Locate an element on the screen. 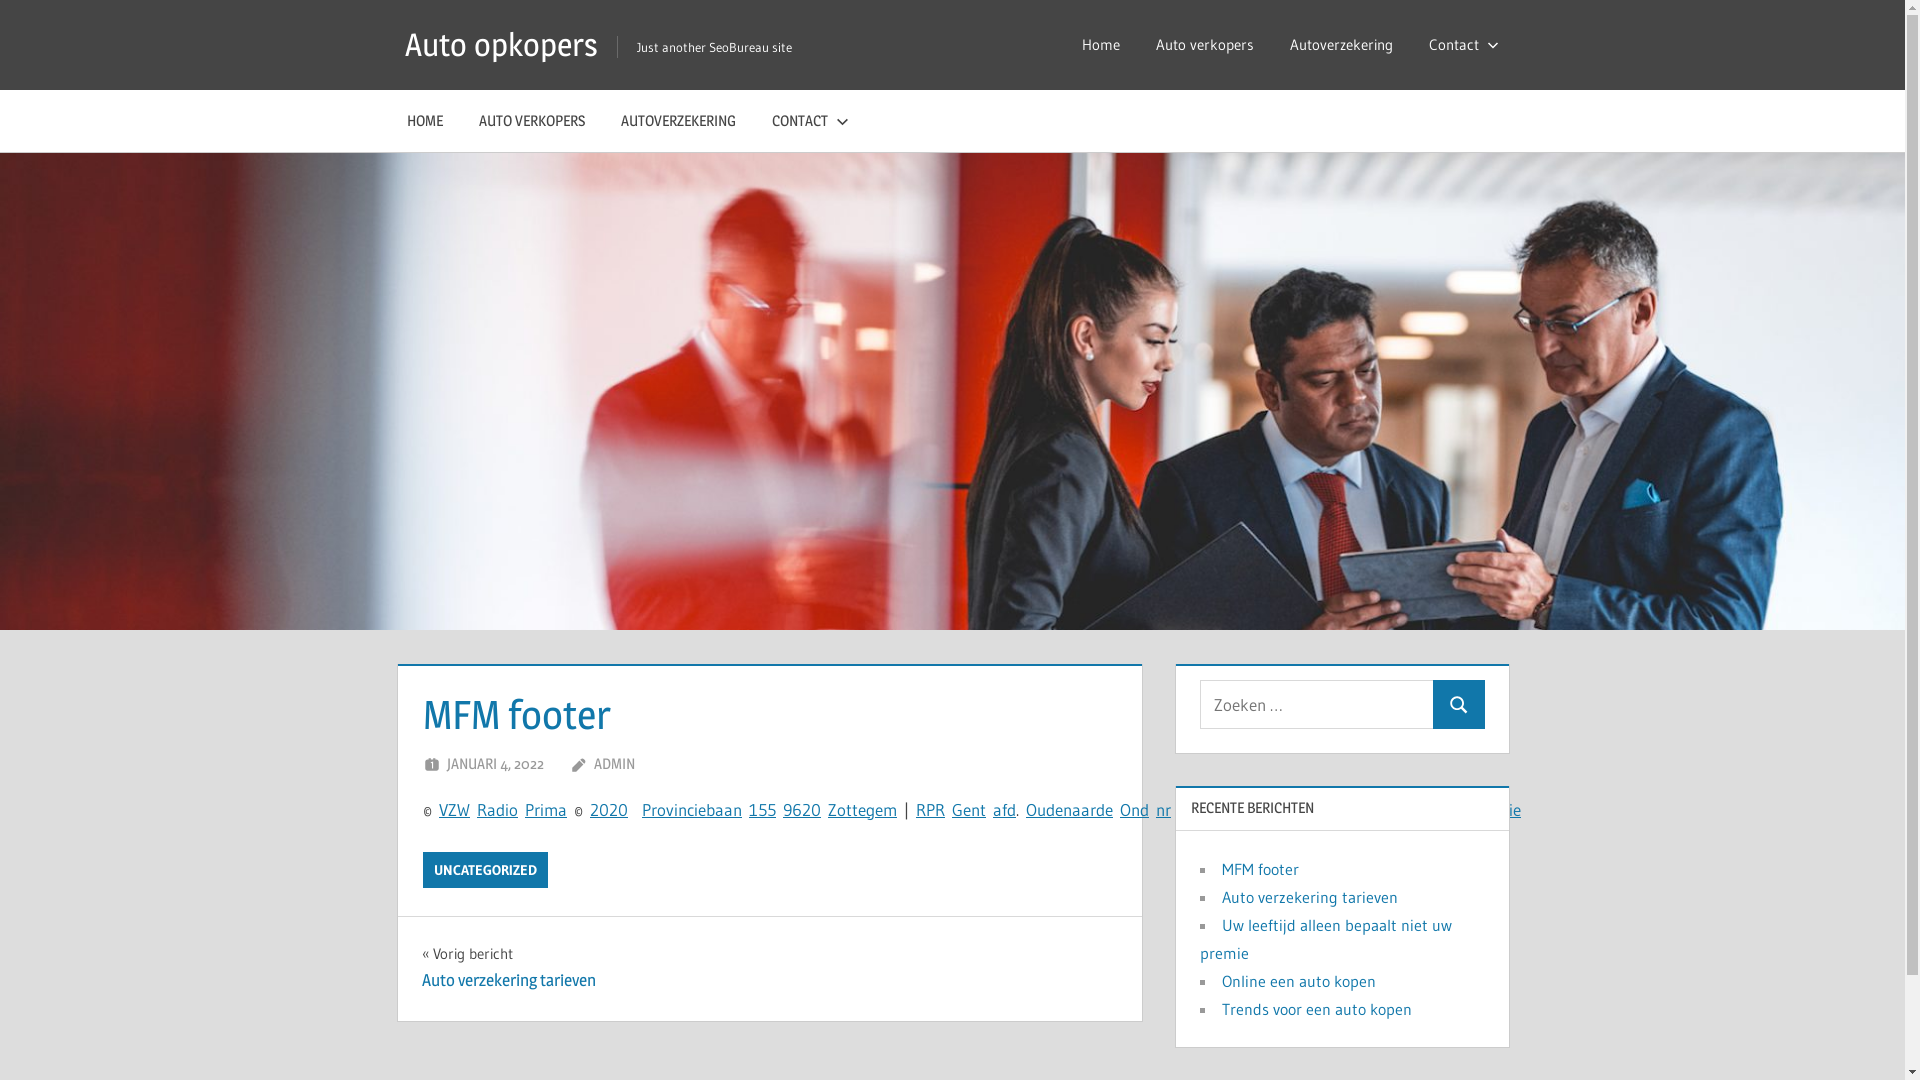 The image size is (1920, 1080). r is located at coordinates (1093, 810).